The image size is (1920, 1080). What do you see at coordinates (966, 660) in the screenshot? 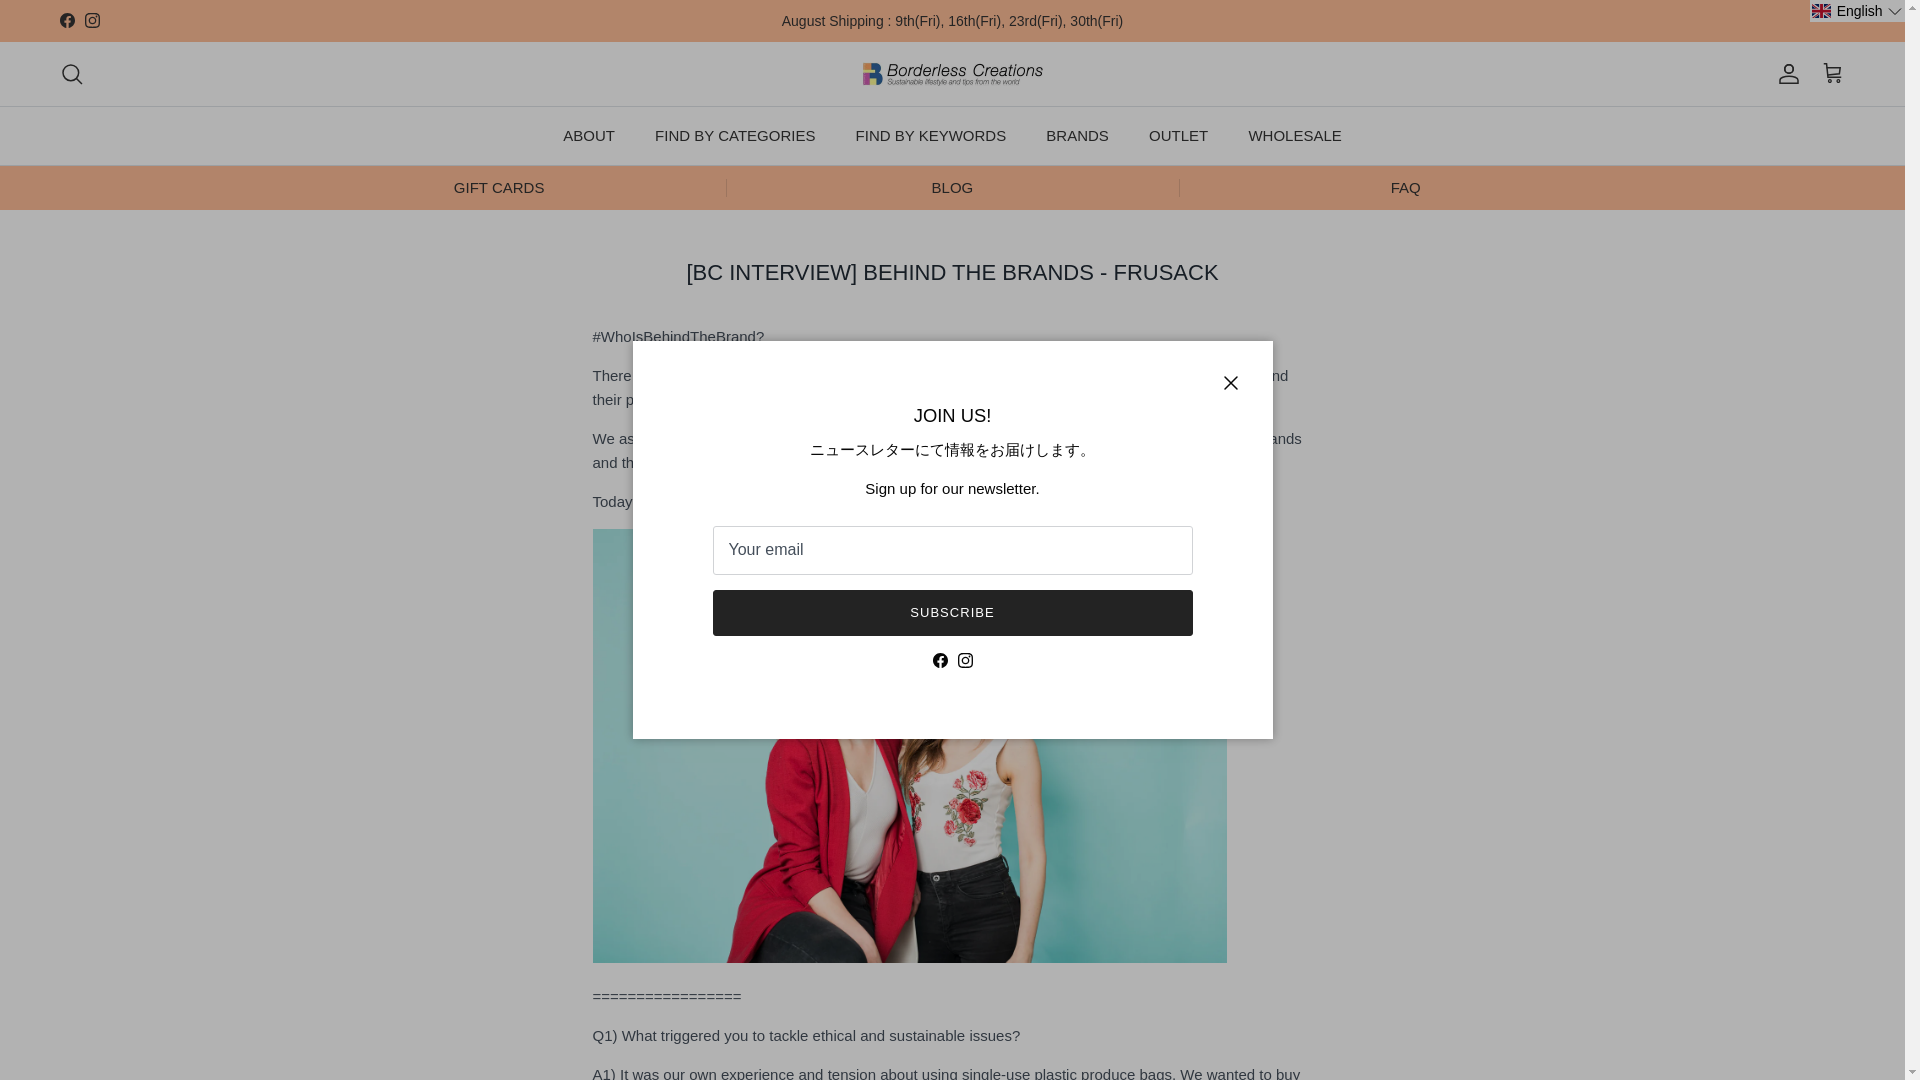
I see `Borderless Creations on Instagram` at bounding box center [966, 660].